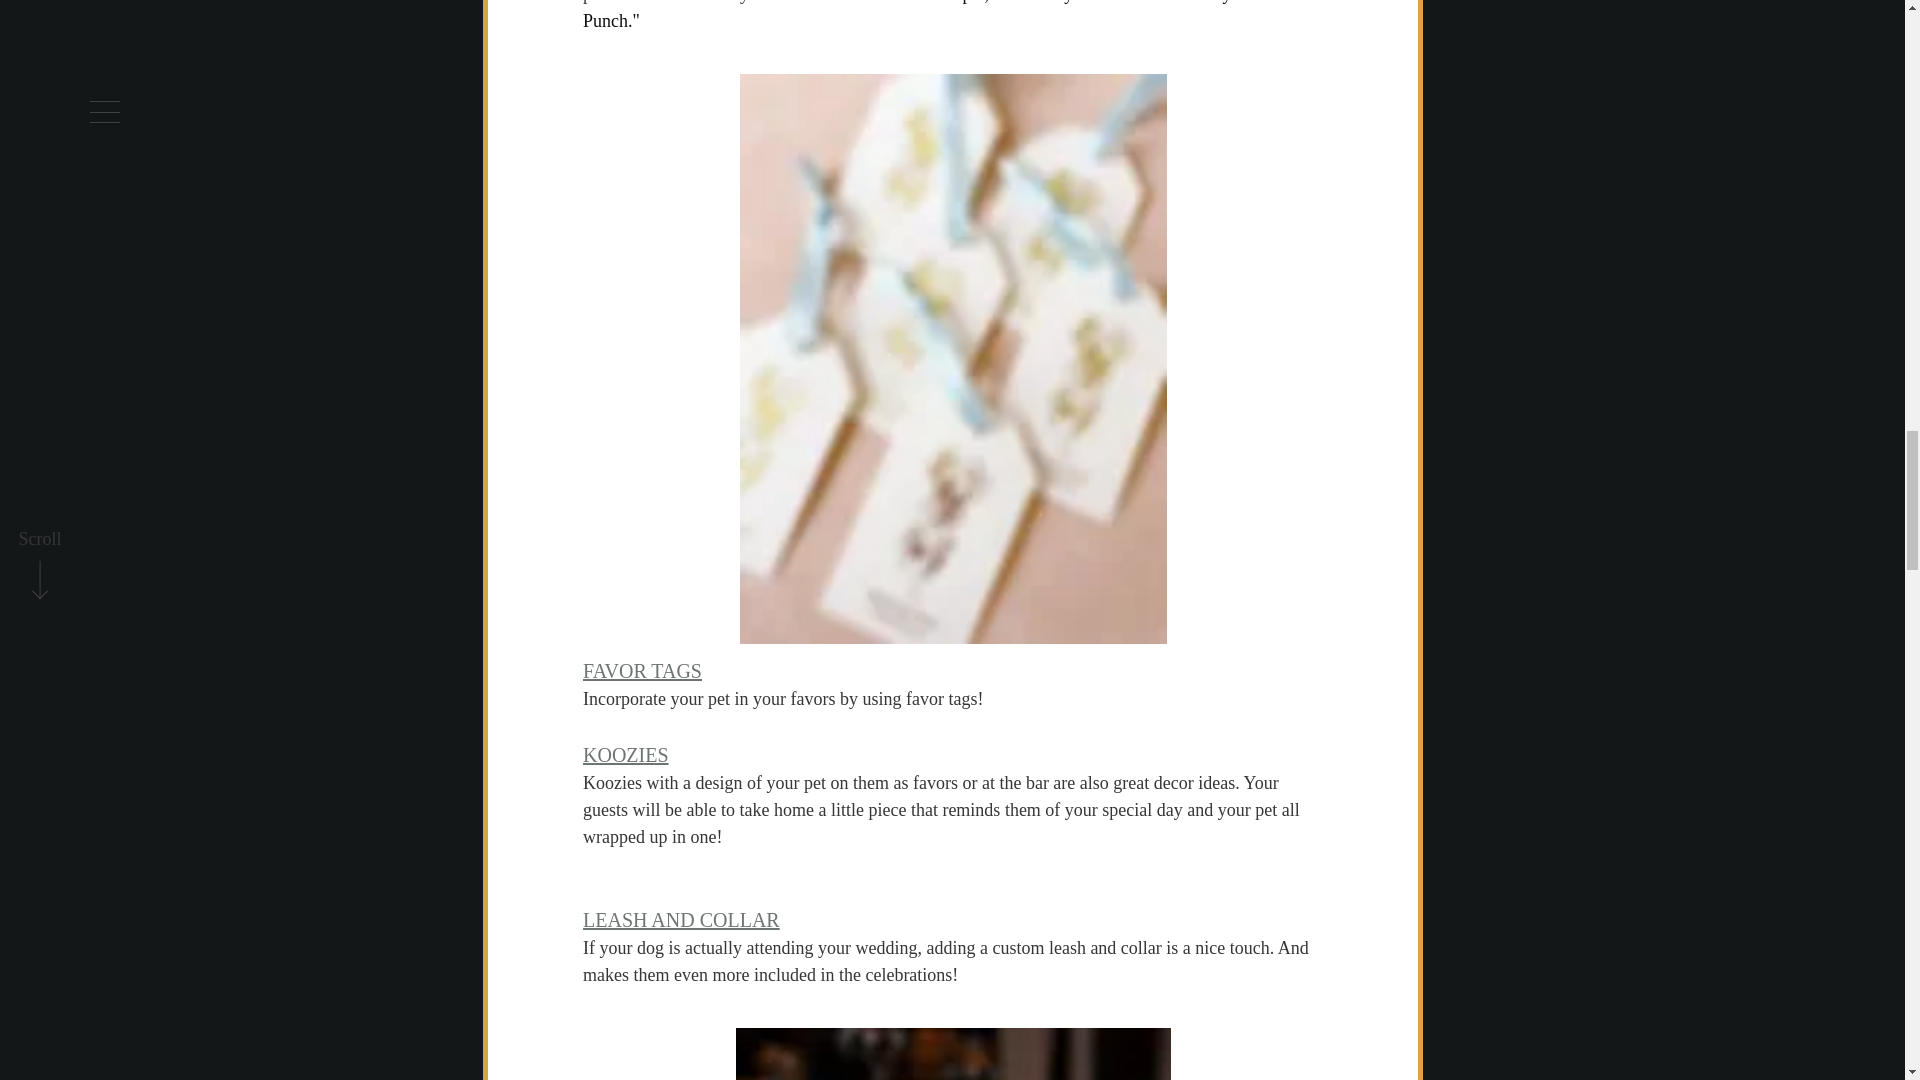  I want to click on FAVOR TAGS, so click(640, 670).